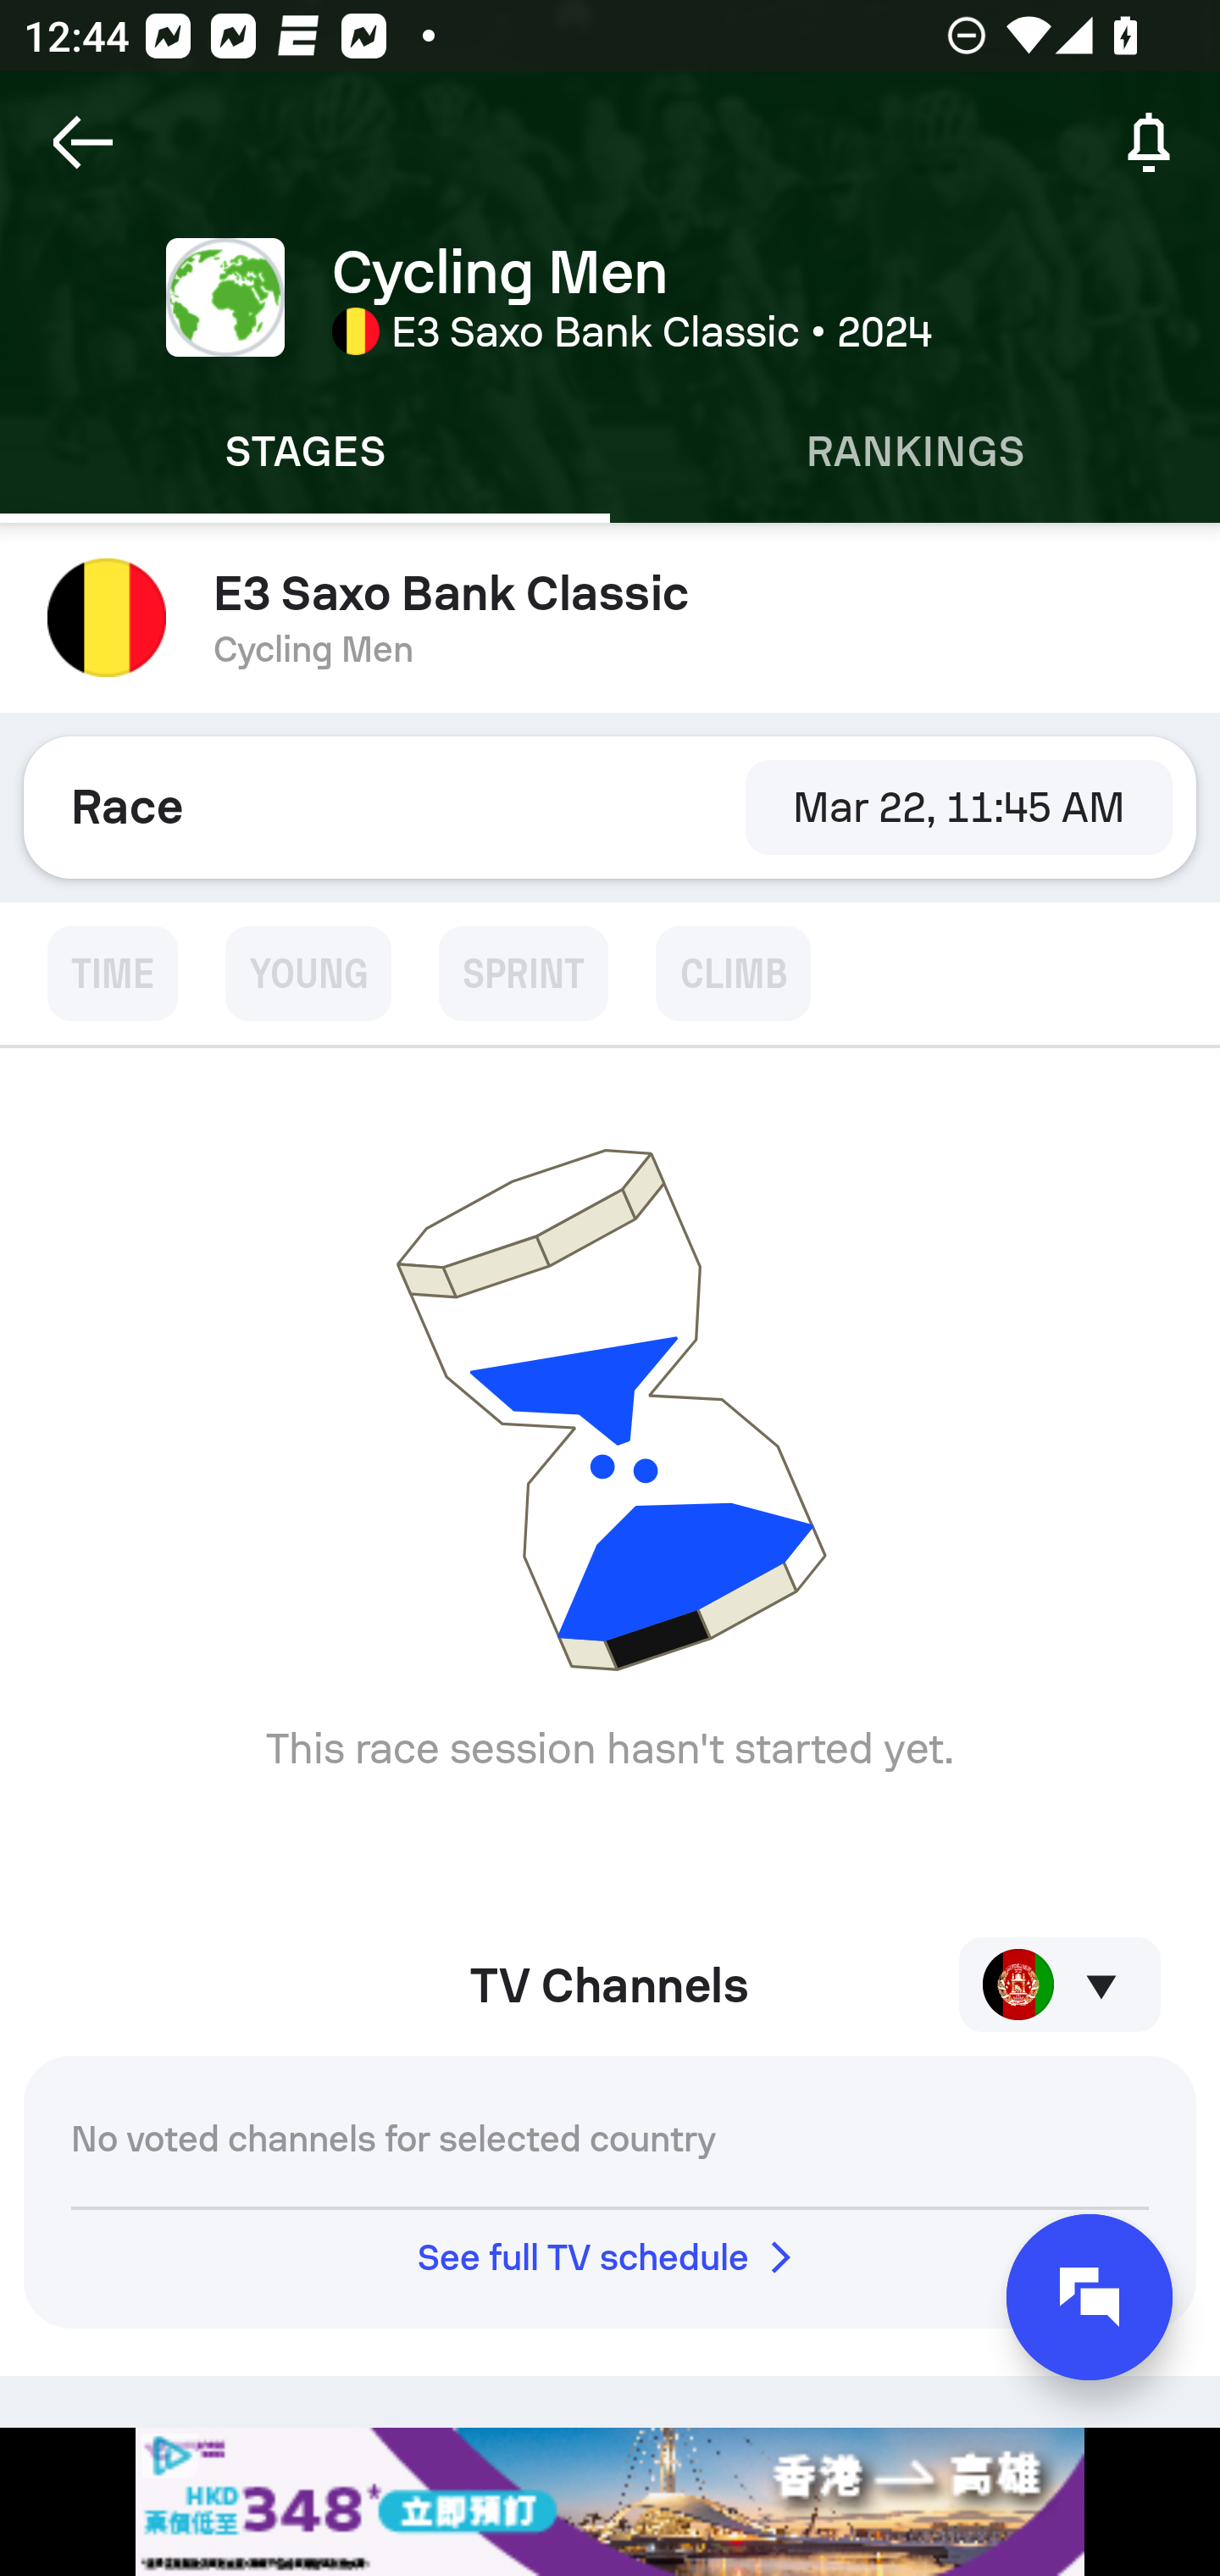  Describe the element at coordinates (610, 2257) in the screenshot. I see `See full TV schedule` at that location.